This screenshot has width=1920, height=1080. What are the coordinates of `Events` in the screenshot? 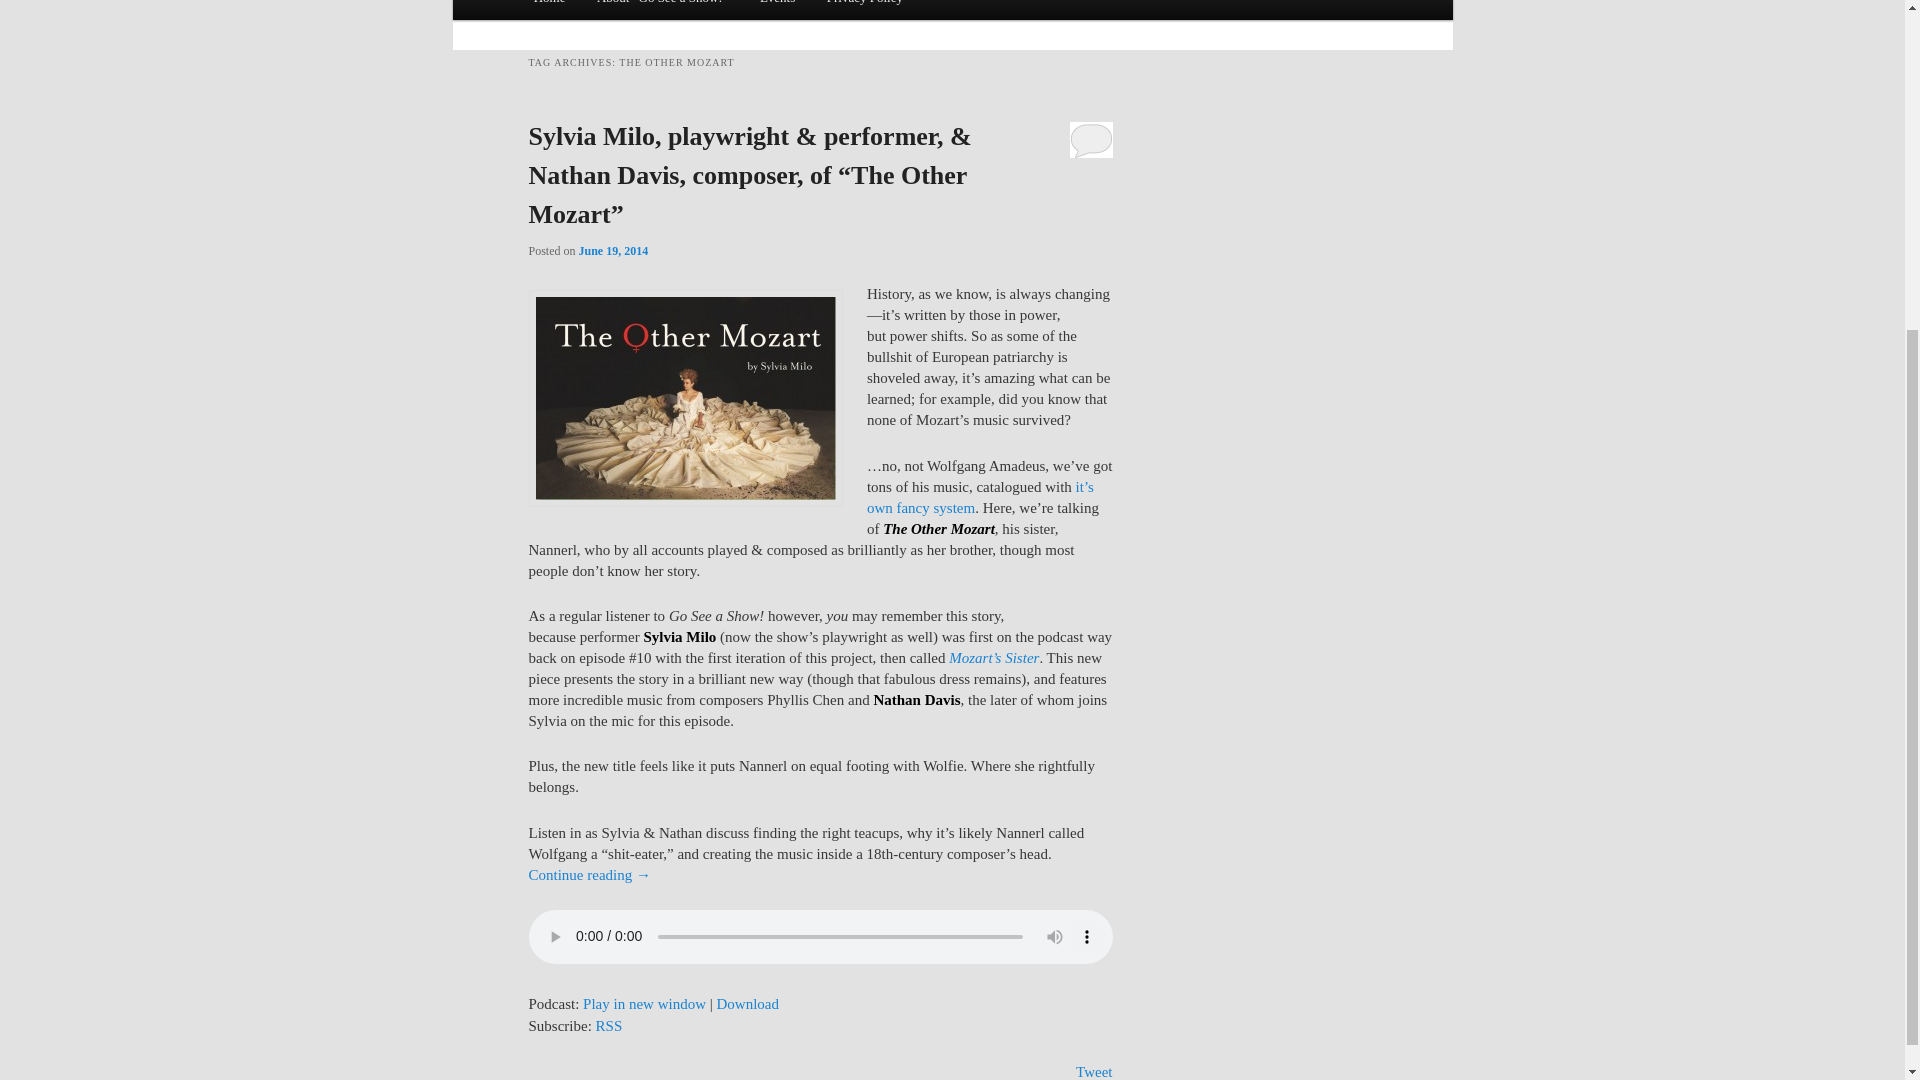 It's located at (777, 10).